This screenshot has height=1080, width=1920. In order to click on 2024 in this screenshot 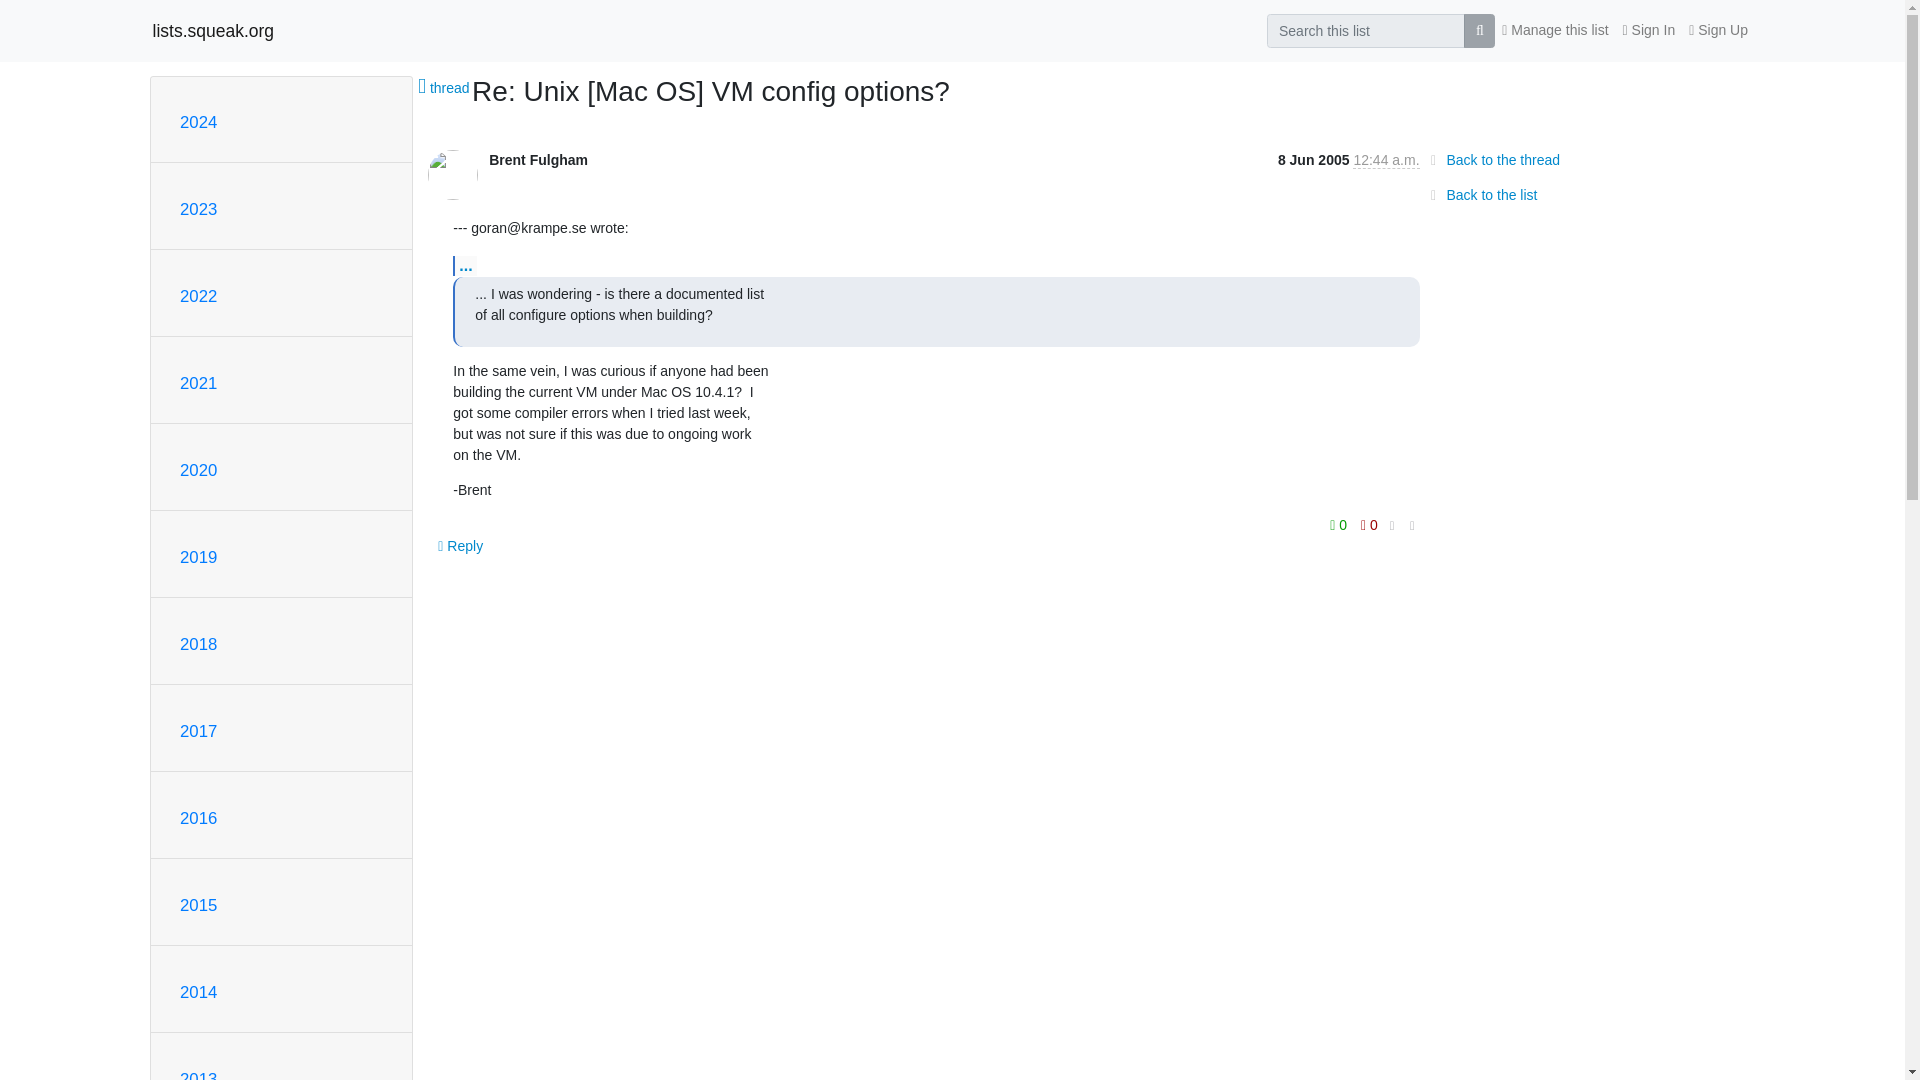, I will do `click(198, 122)`.